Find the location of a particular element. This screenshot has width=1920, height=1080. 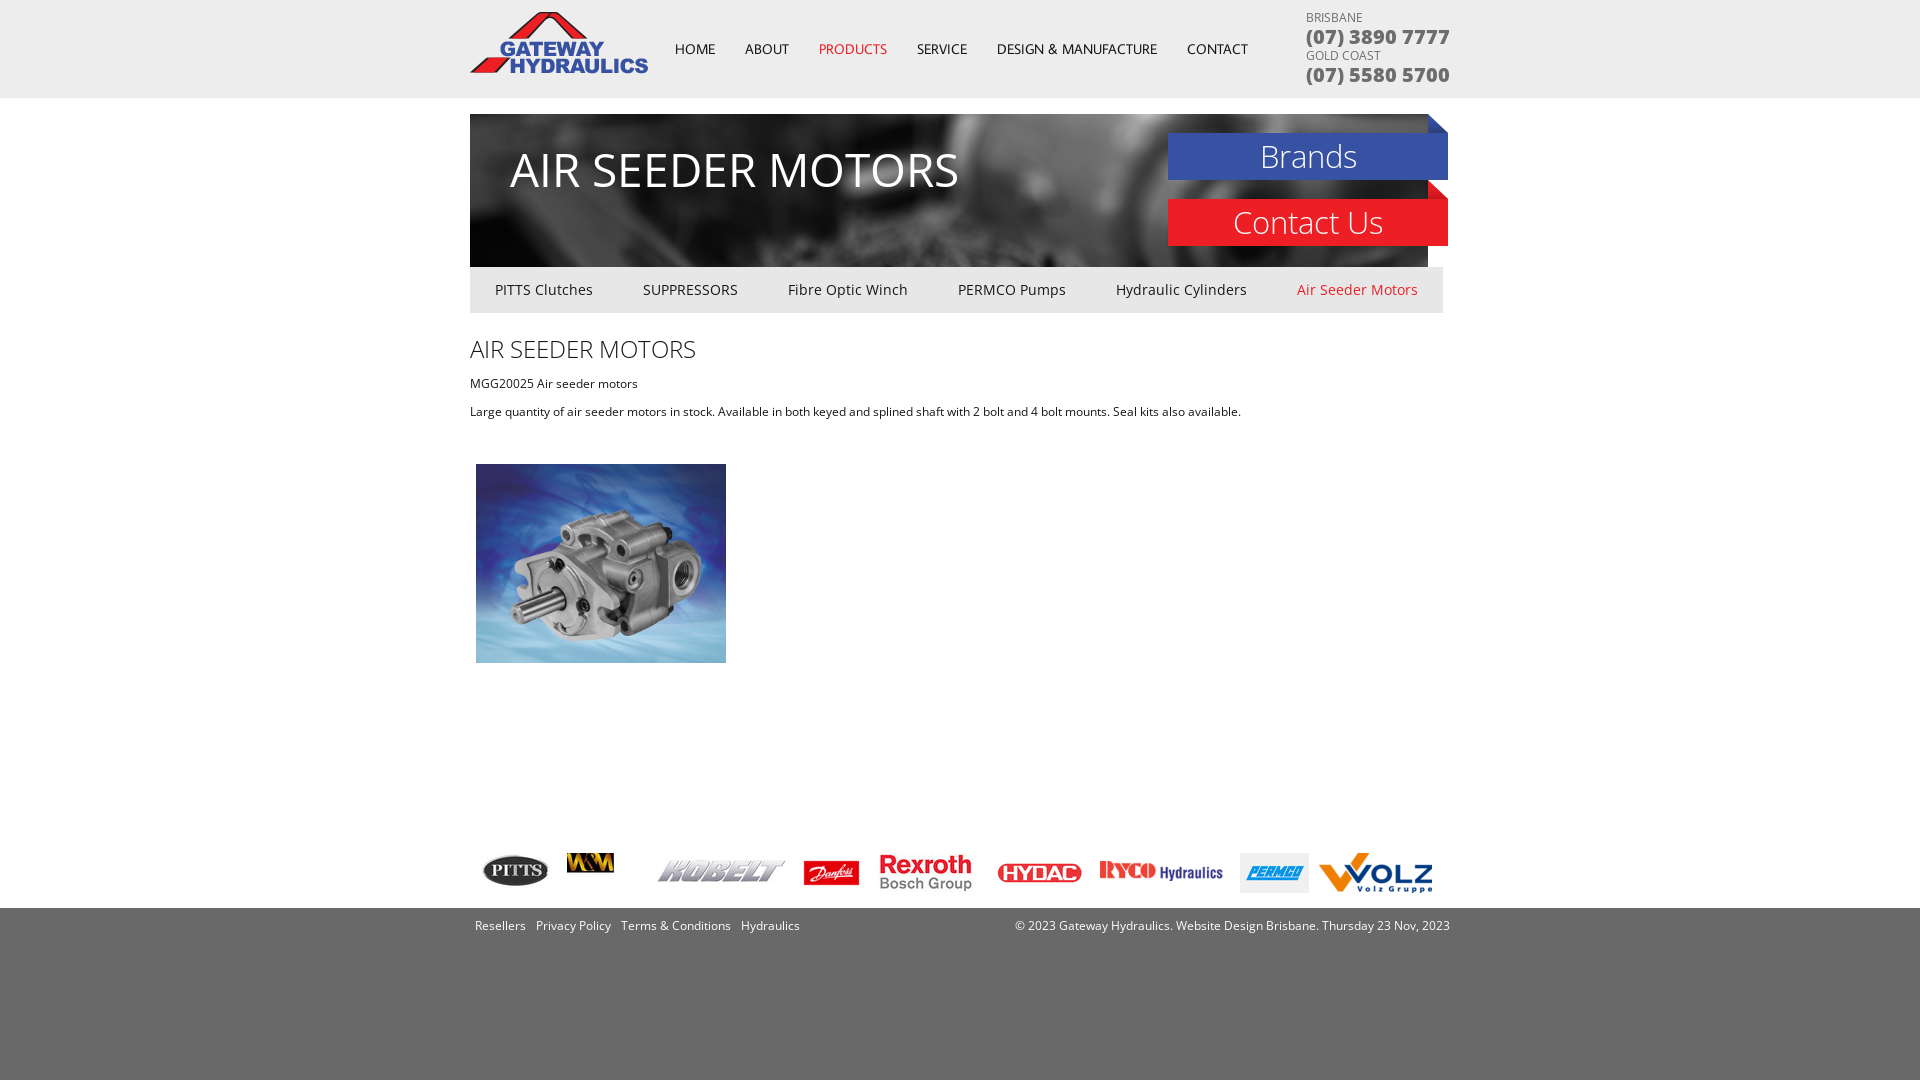

Fibre Optic Winch is located at coordinates (848, 290).